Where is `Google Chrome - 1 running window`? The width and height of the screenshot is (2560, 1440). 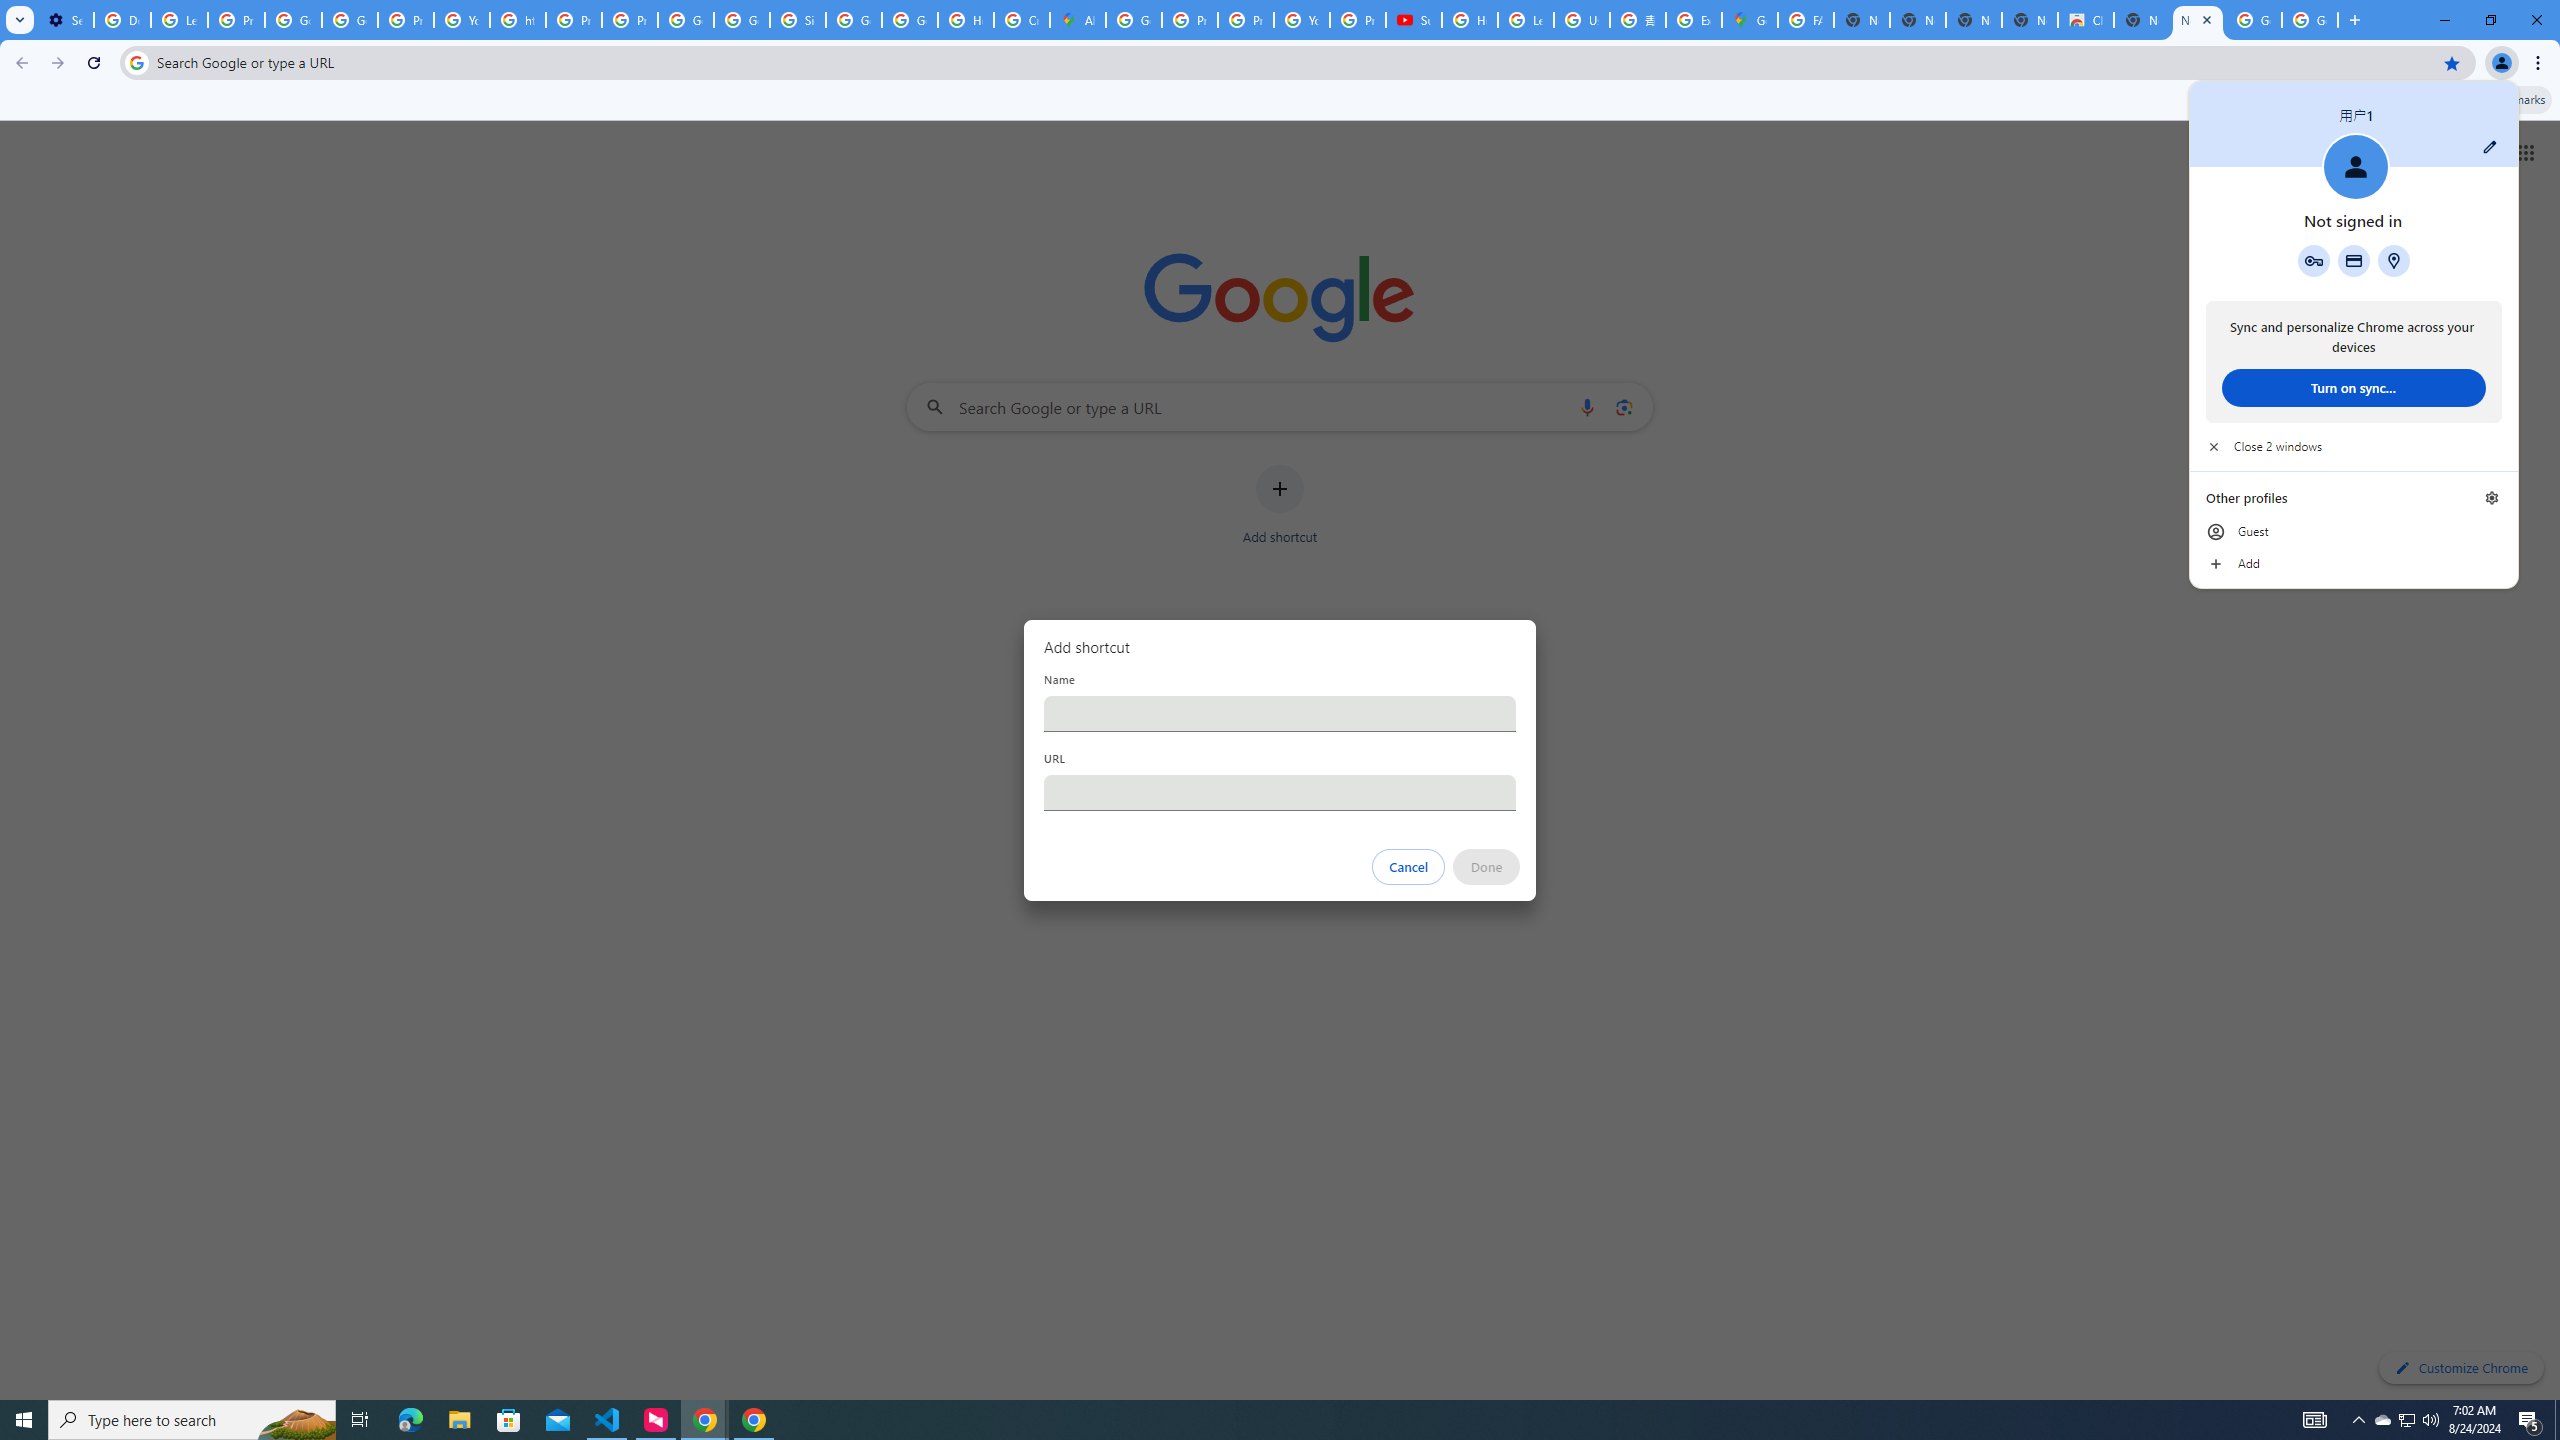
Google Chrome - 1 running window is located at coordinates (754, 1420).